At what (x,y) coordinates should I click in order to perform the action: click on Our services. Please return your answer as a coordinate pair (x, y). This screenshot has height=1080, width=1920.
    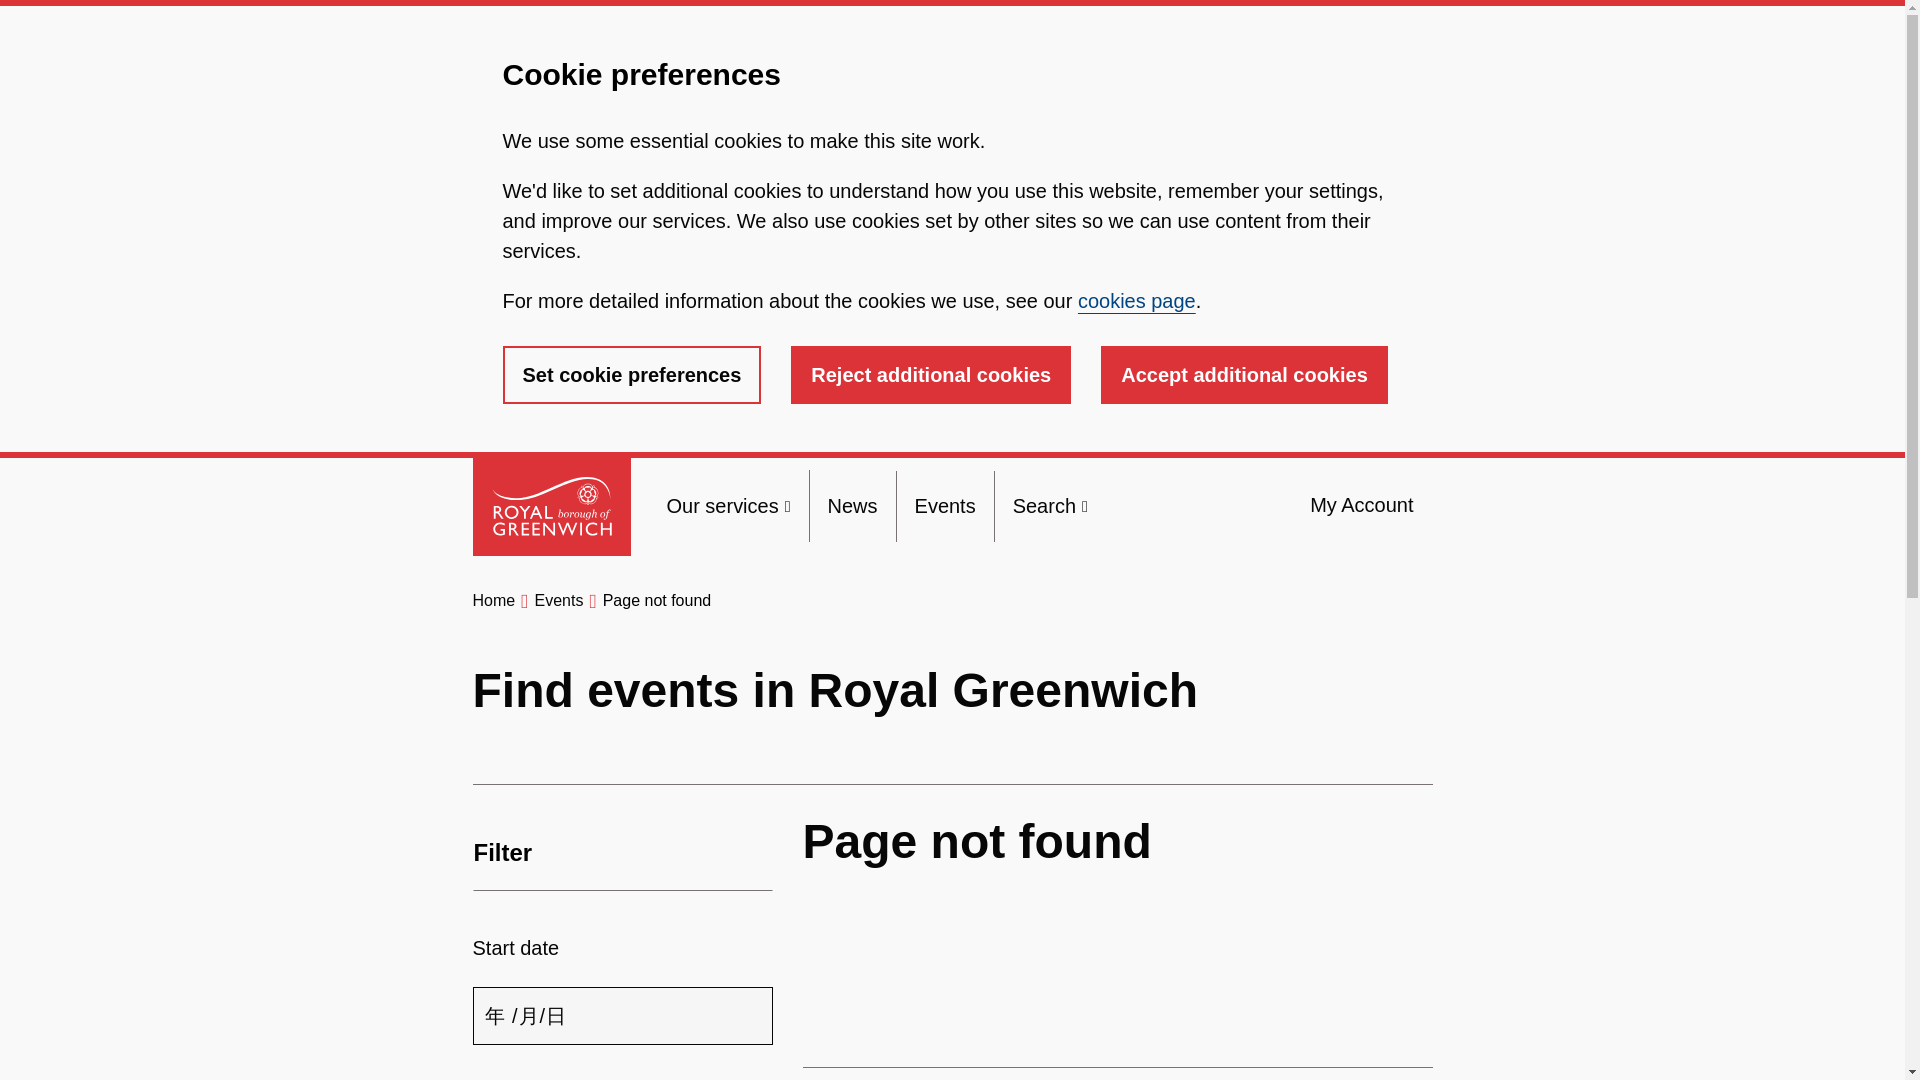
    Looking at the image, I should click on (728, 506).